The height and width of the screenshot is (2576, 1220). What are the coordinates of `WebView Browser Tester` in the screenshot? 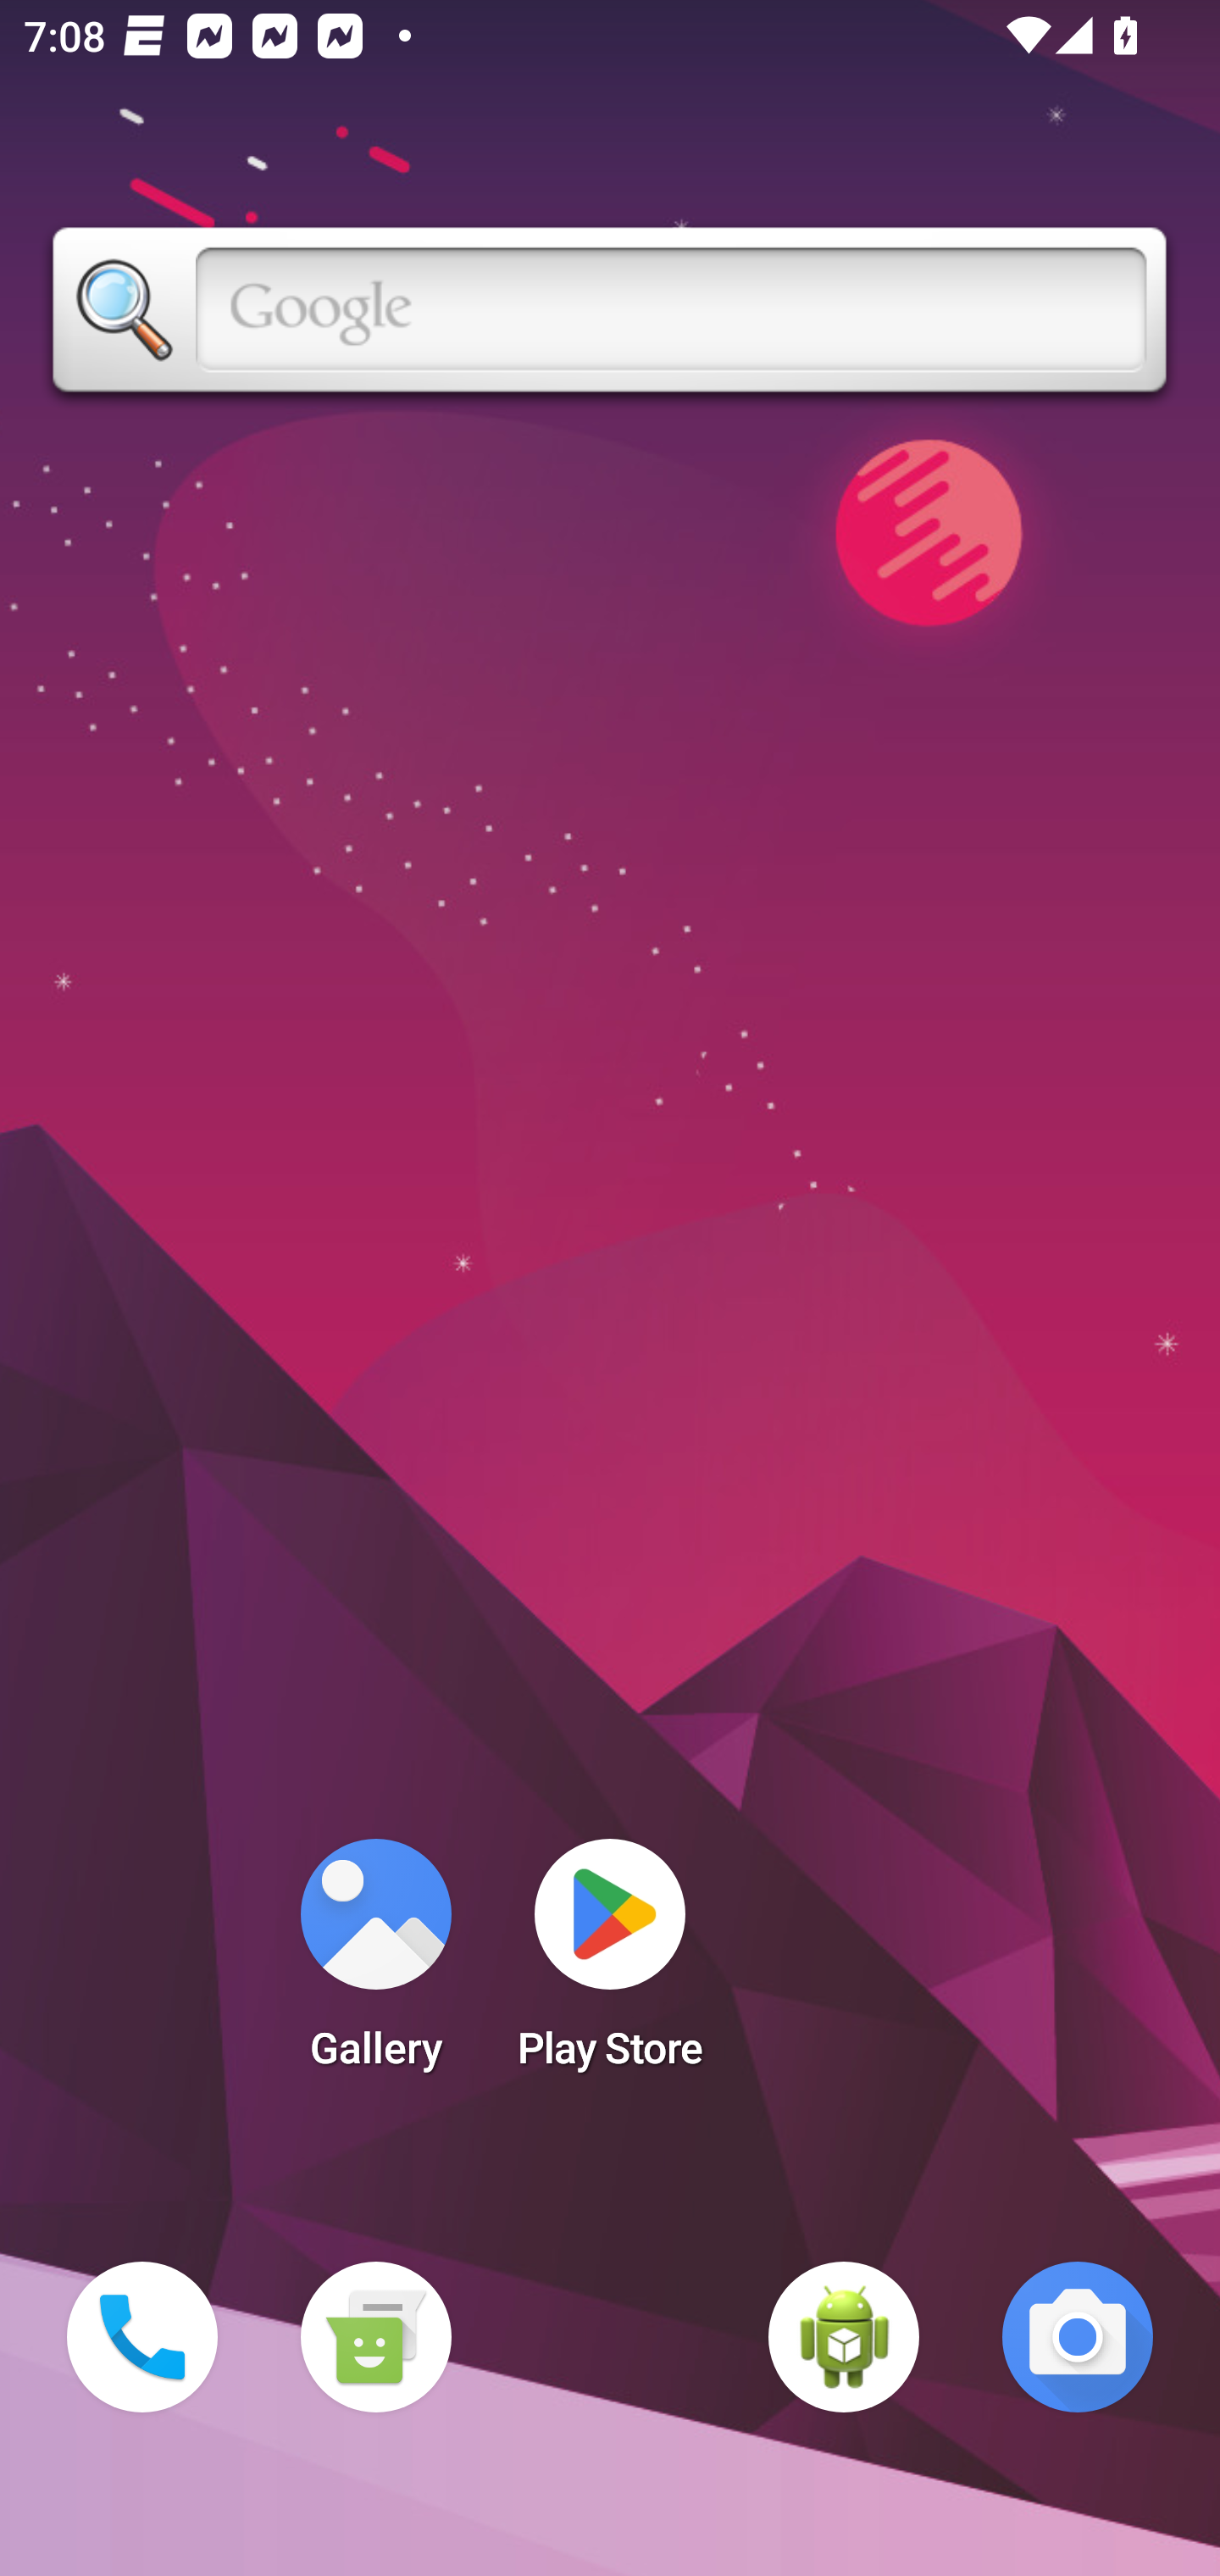 It's located at (844, 2337).